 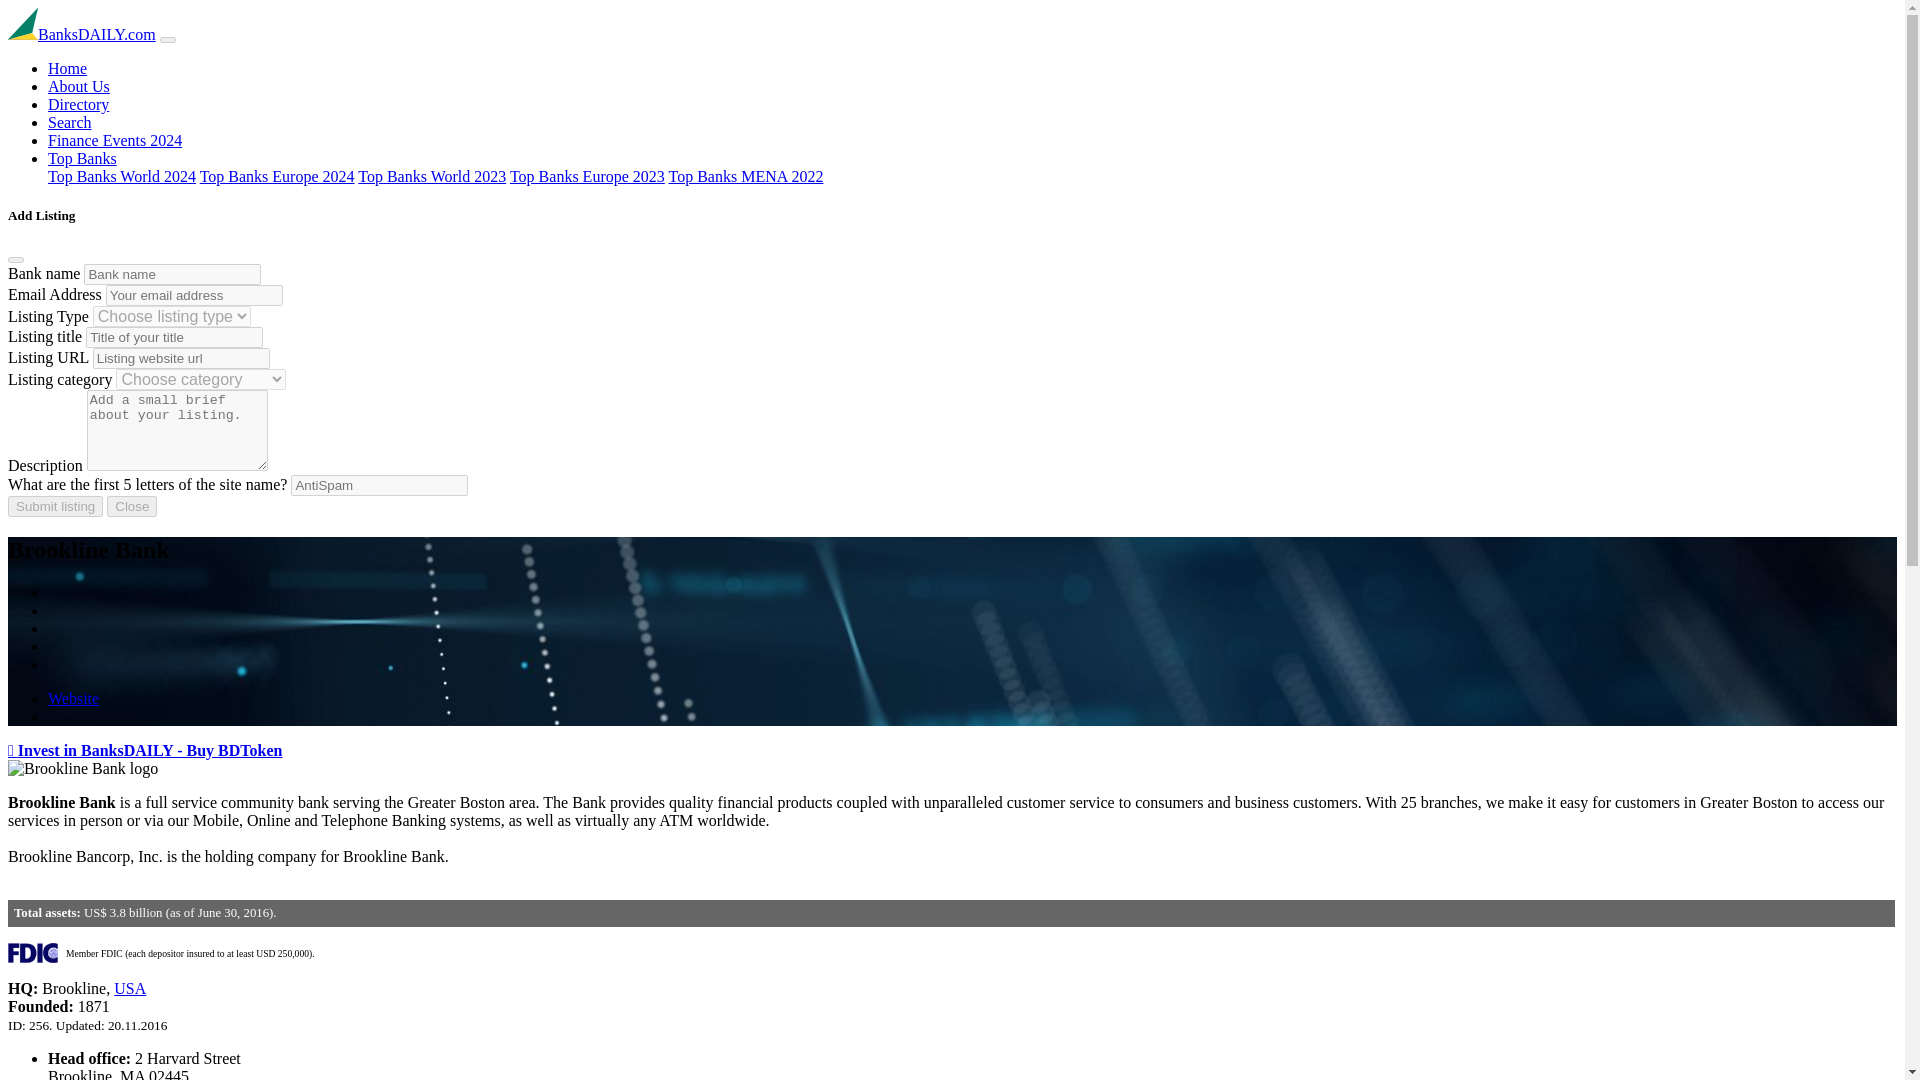 I want to click on BanksDAILY.com, so click(x=81, y=34).